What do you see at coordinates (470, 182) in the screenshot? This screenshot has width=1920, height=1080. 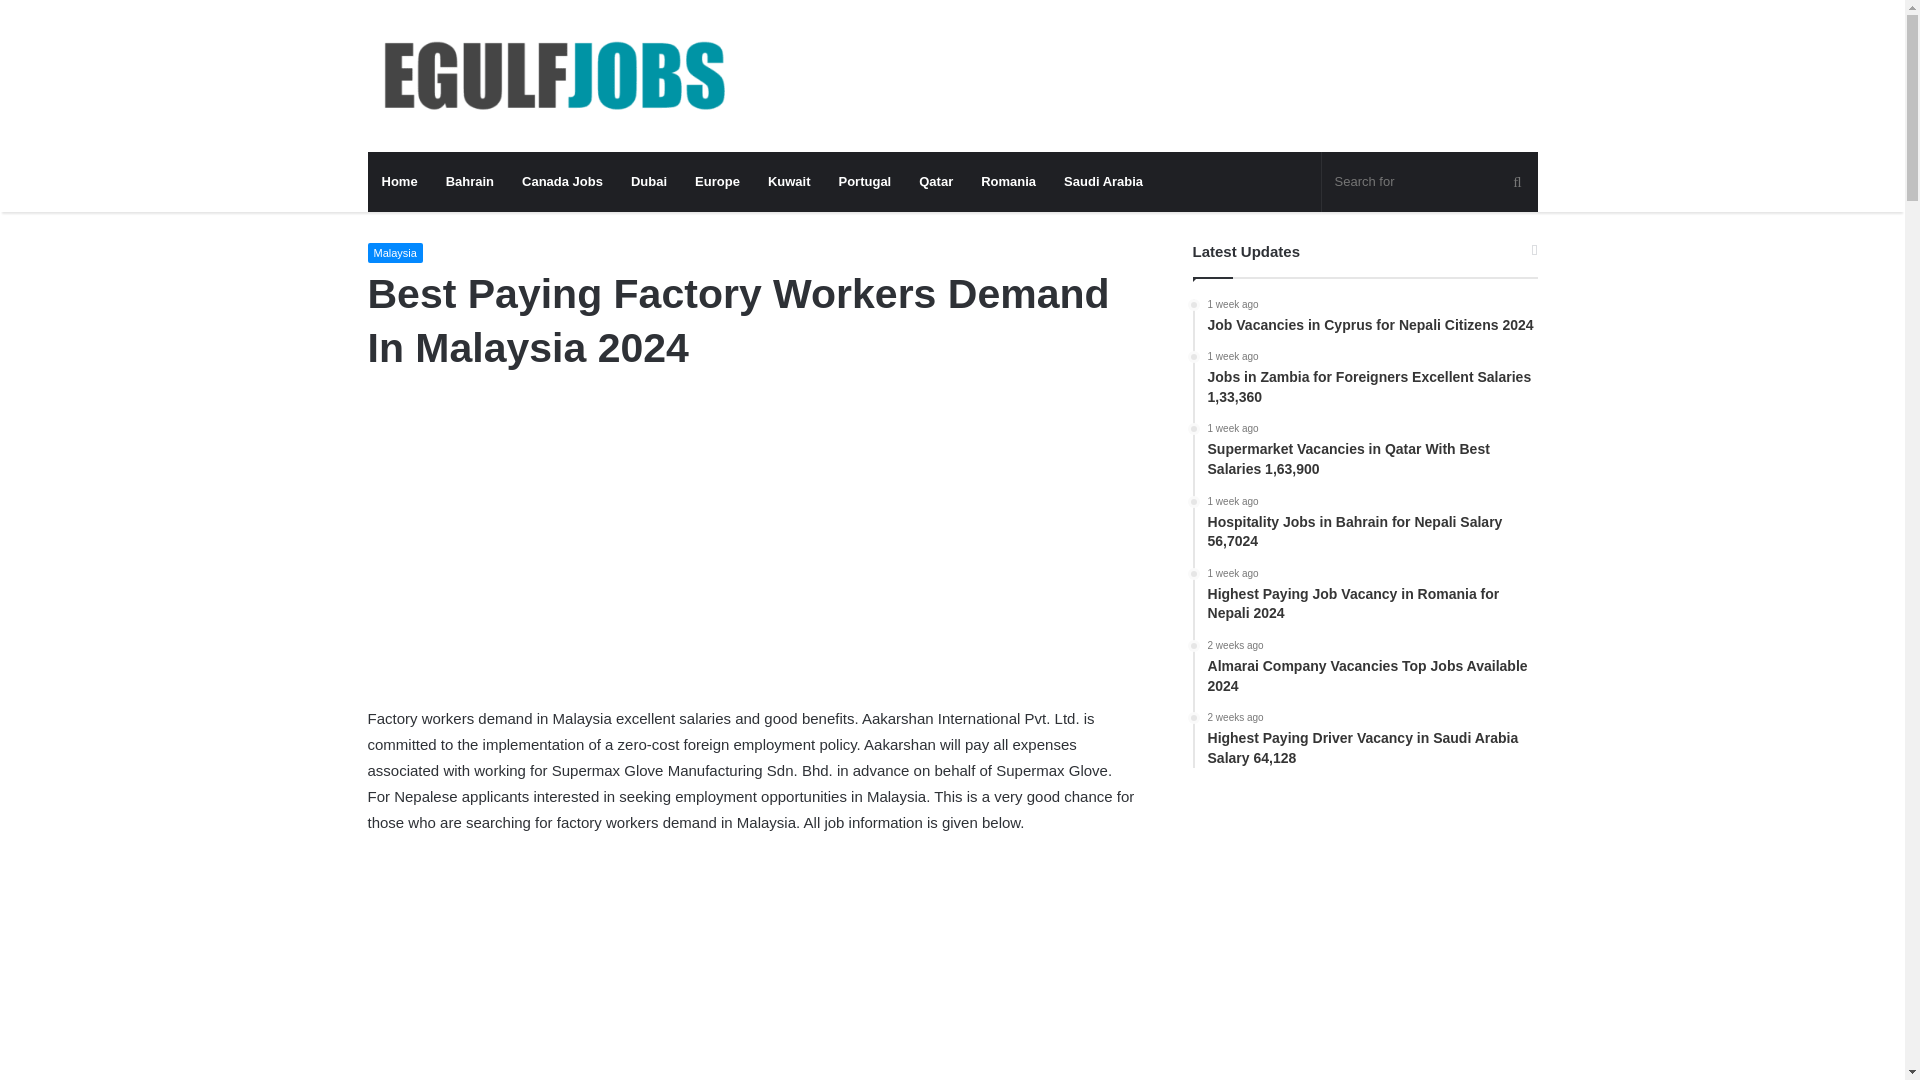 I see `Bahrain` at bounding box center [470, 182].